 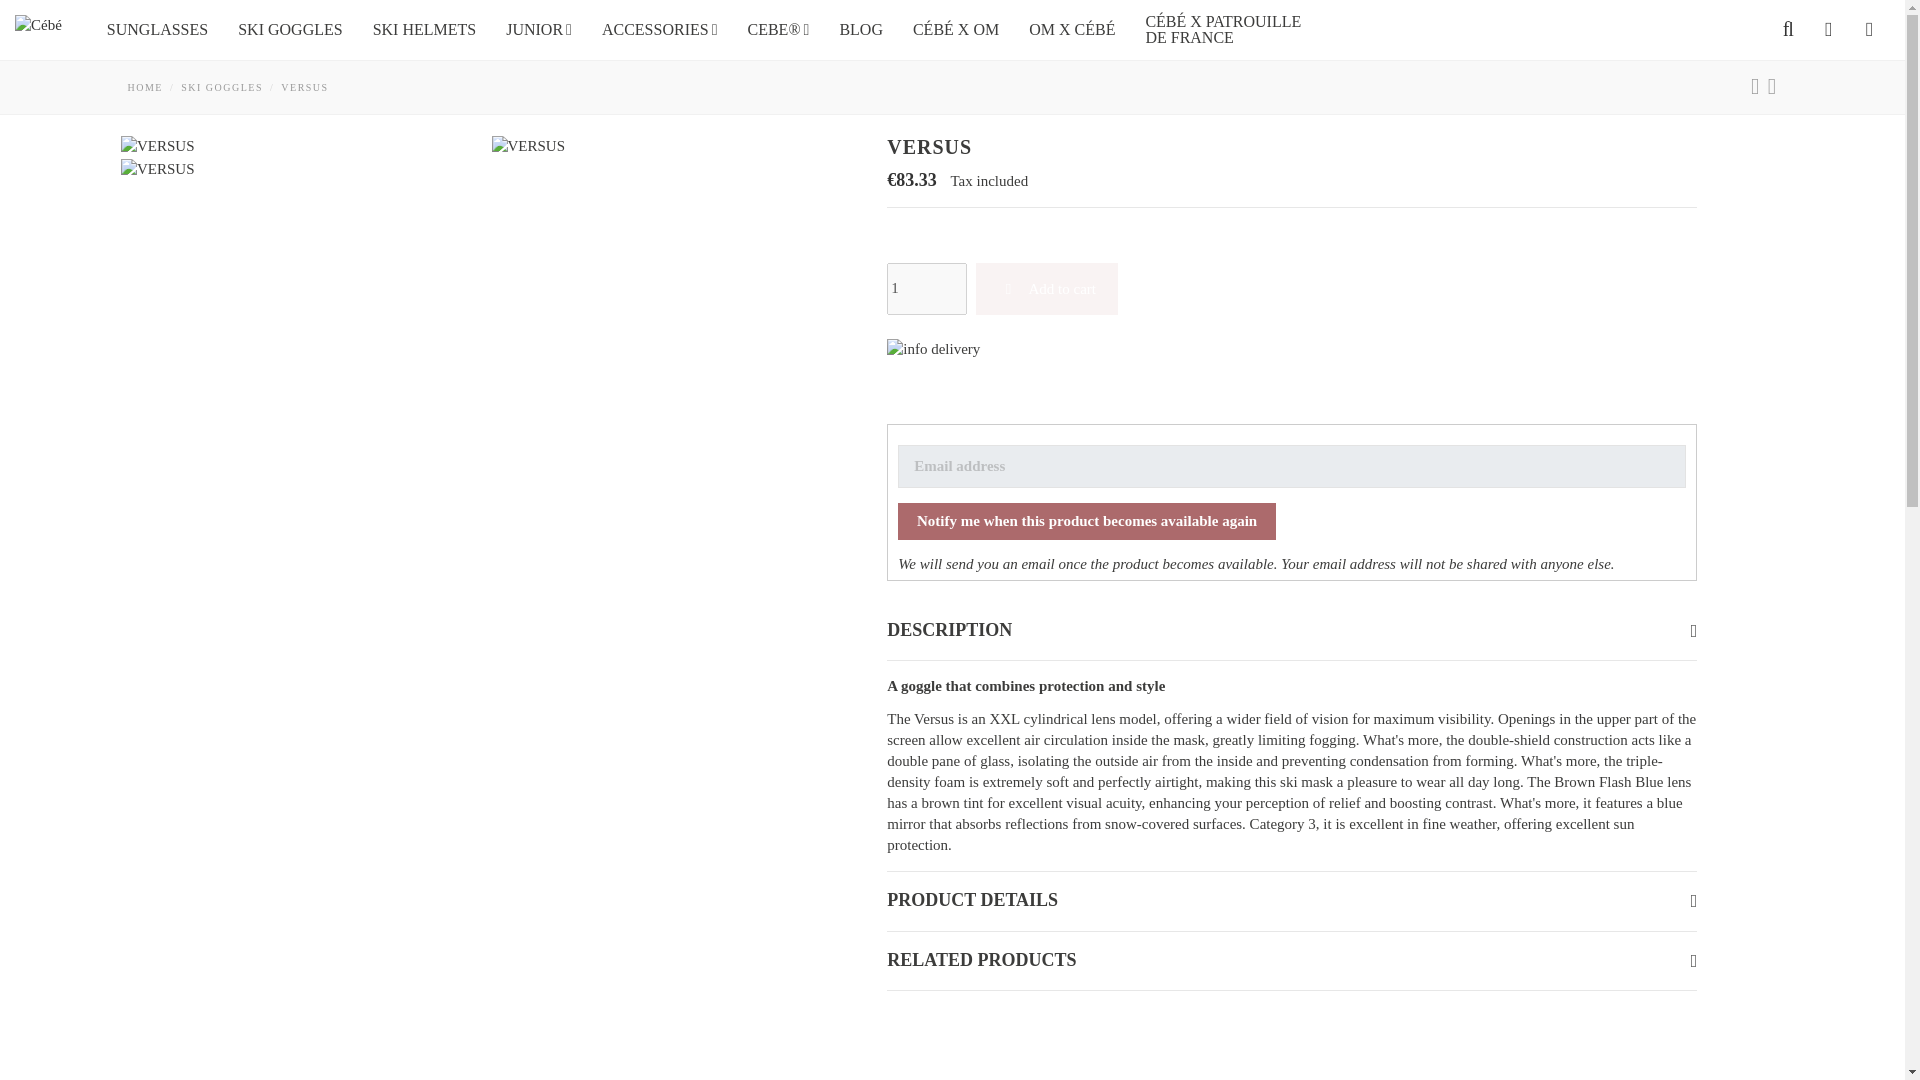 I want to click on ACCESSORIES, so click(x=660, y=29).